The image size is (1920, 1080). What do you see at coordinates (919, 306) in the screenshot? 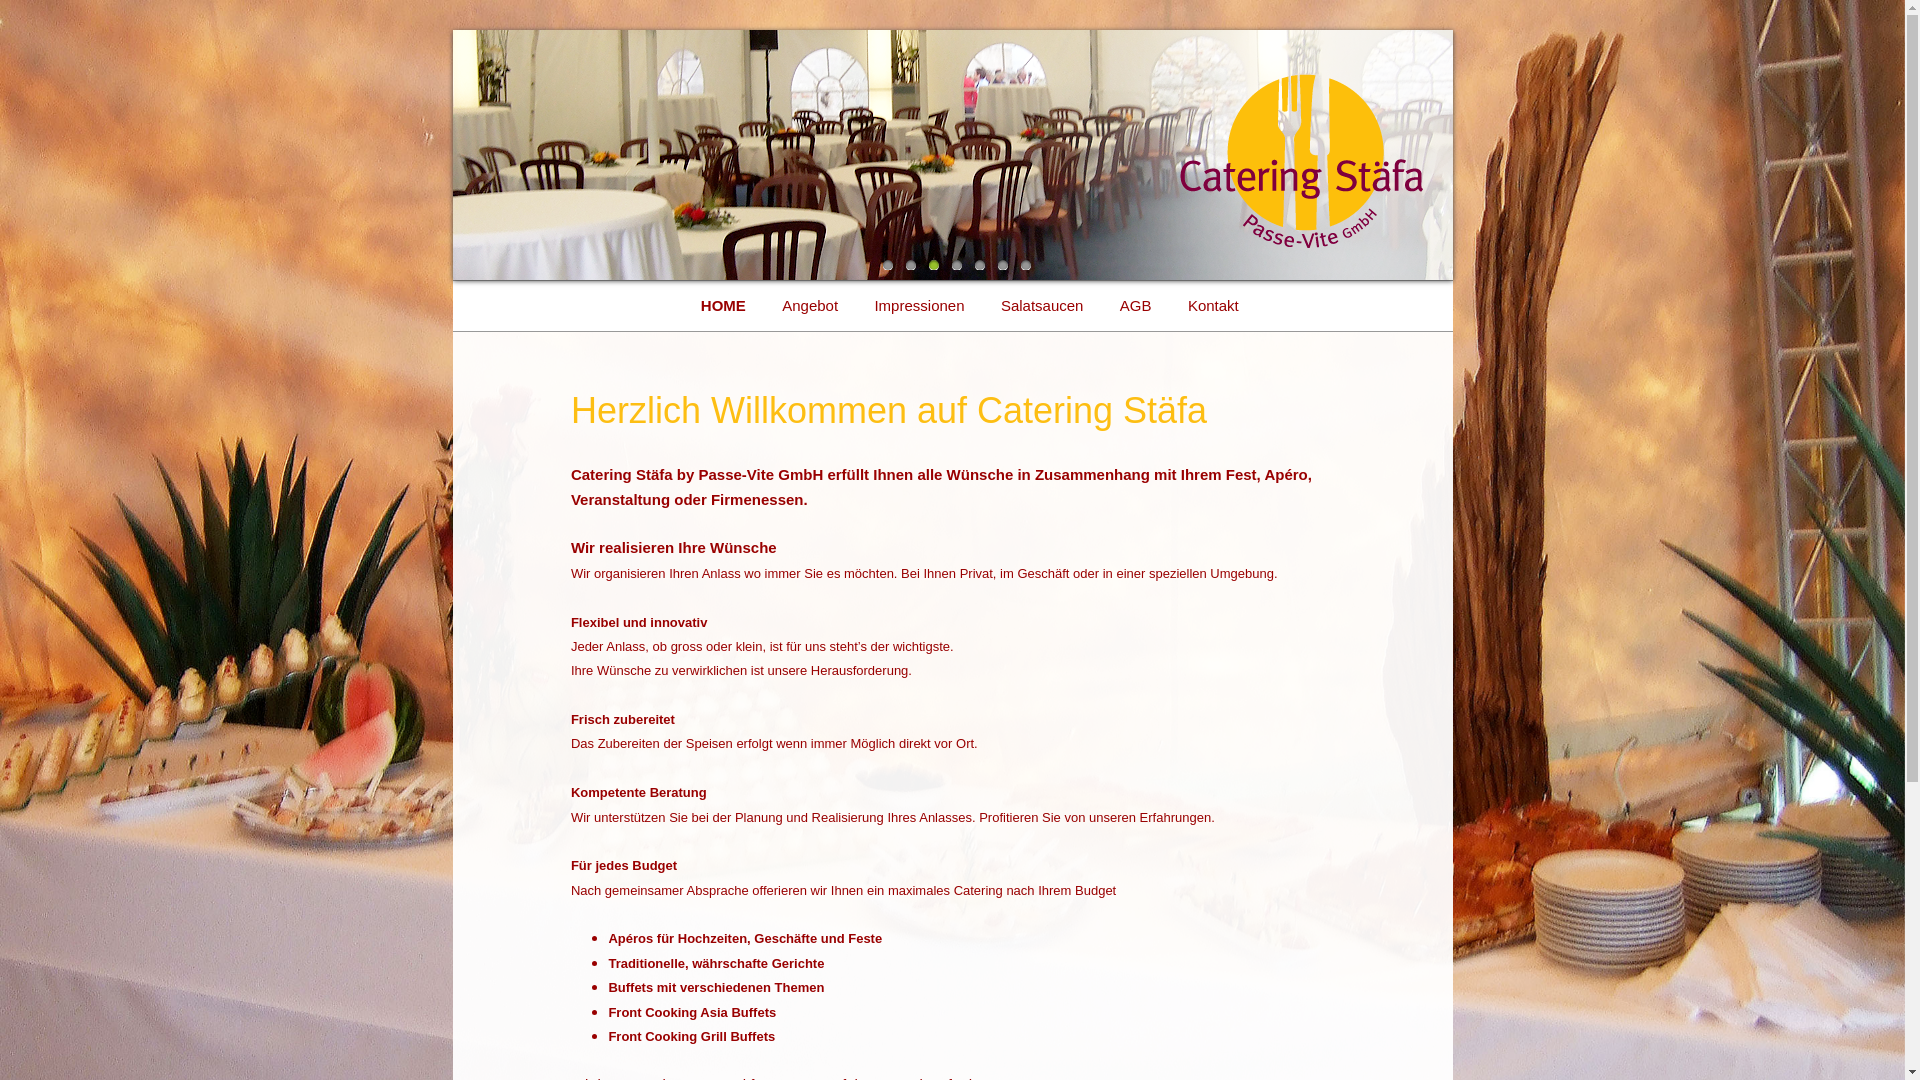
I see `Impressionen` at bounding box center [919, 306].